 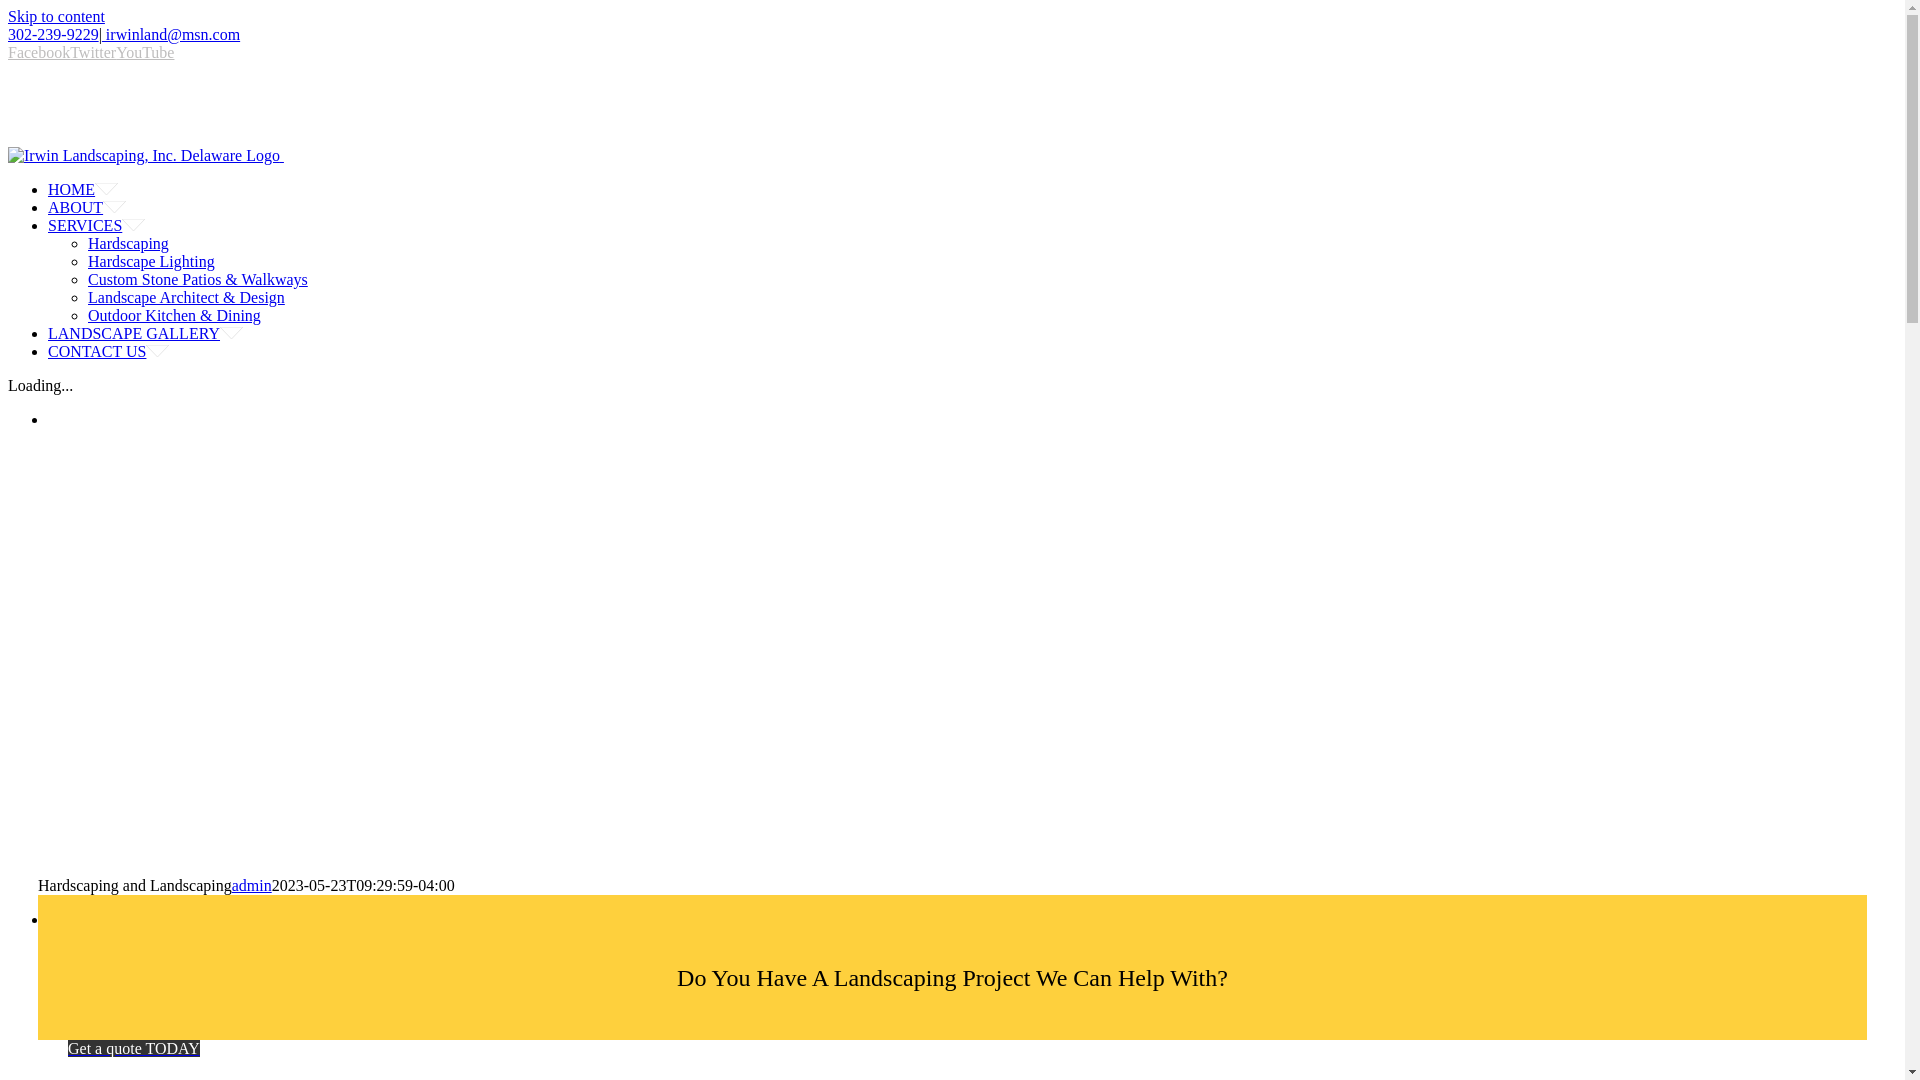 I want to click on Skip to content, so click(x=56, y=16).